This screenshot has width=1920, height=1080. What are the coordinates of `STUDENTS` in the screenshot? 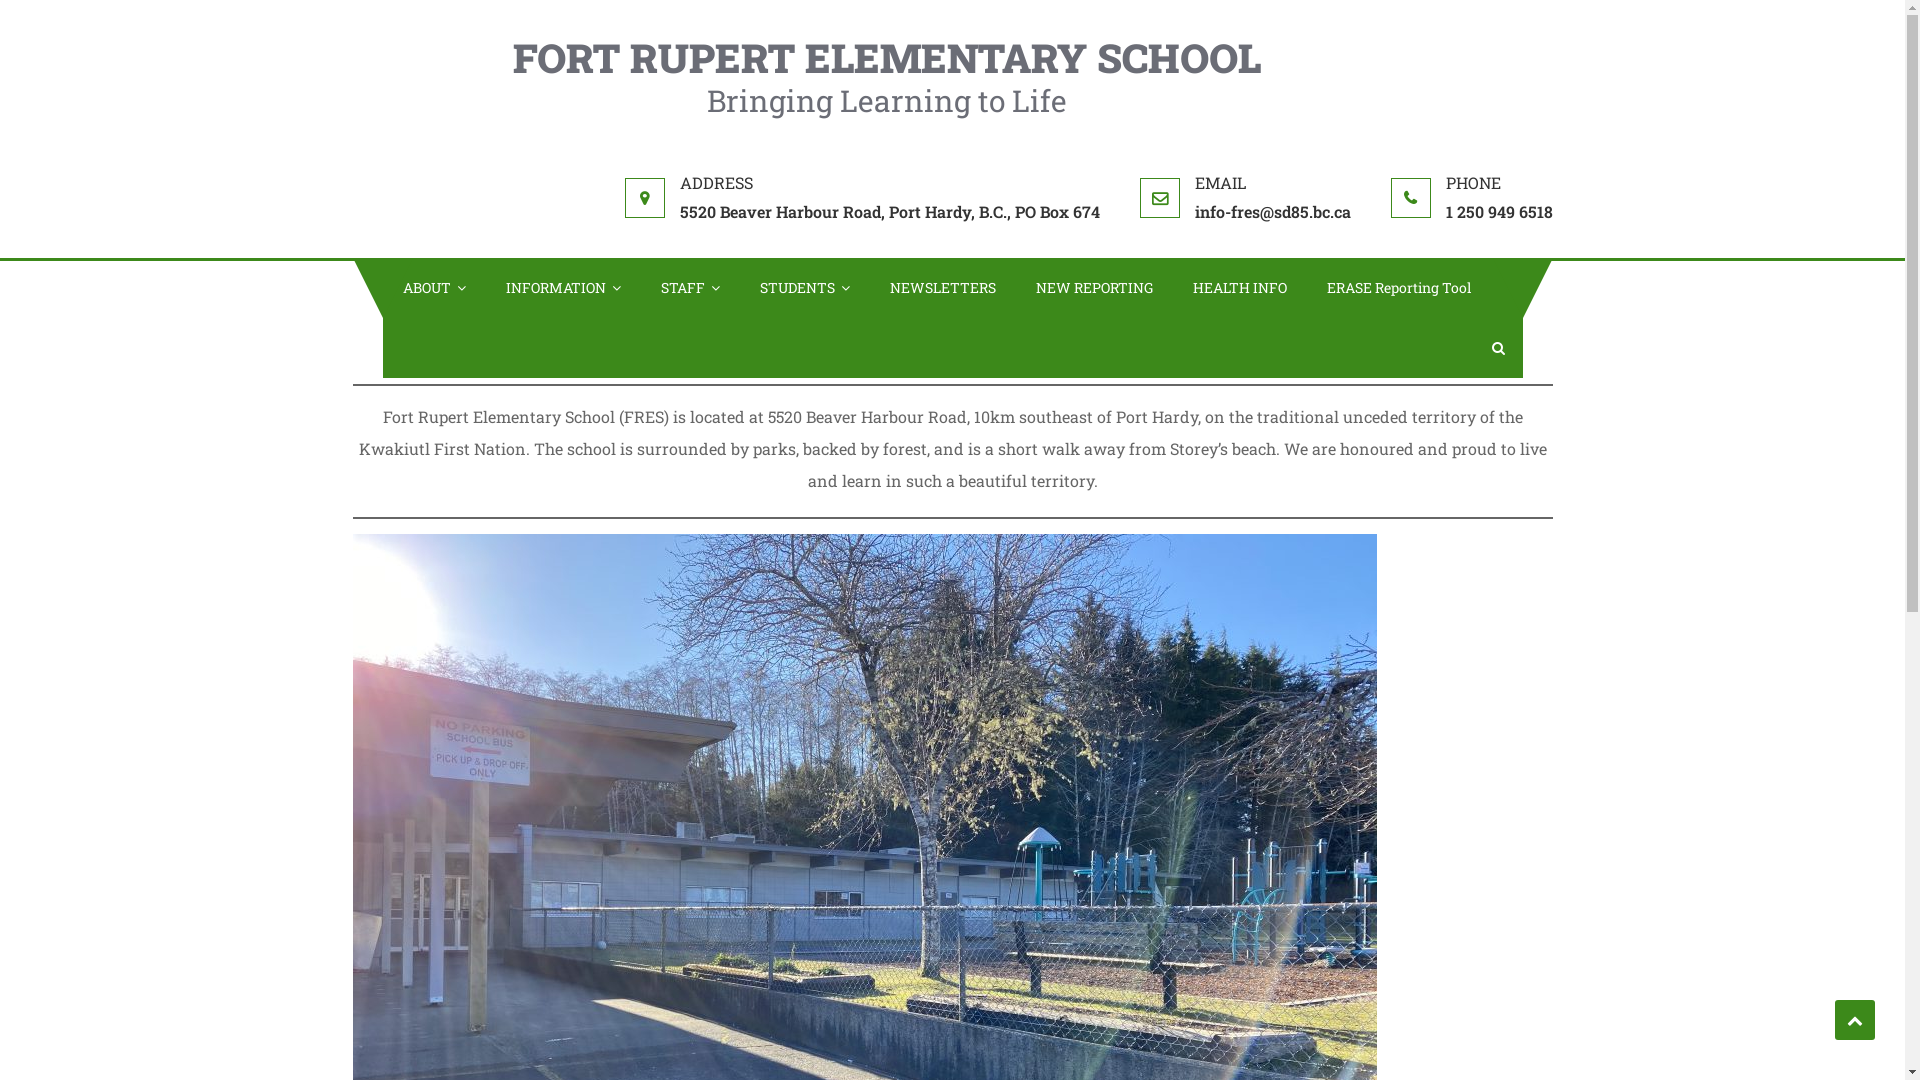 It's located at (805, 288).